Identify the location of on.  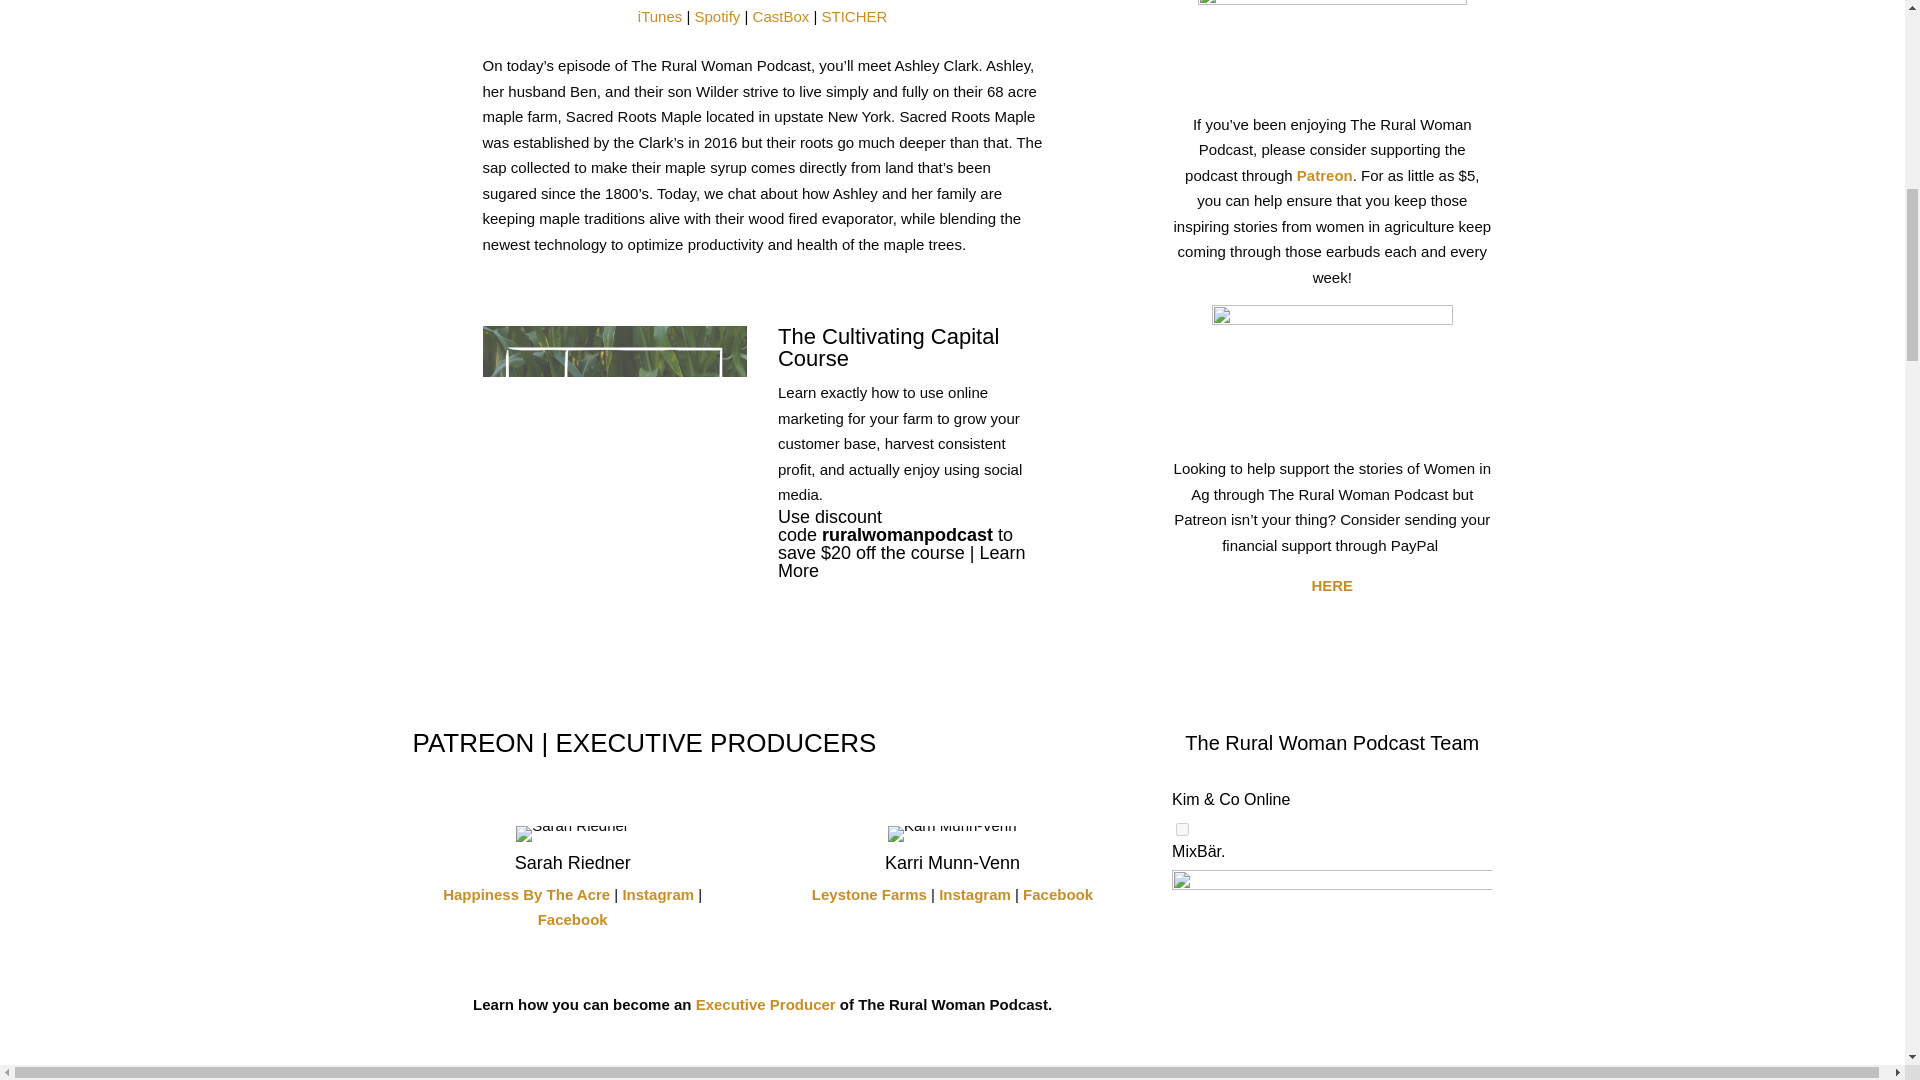
(1182, 828).